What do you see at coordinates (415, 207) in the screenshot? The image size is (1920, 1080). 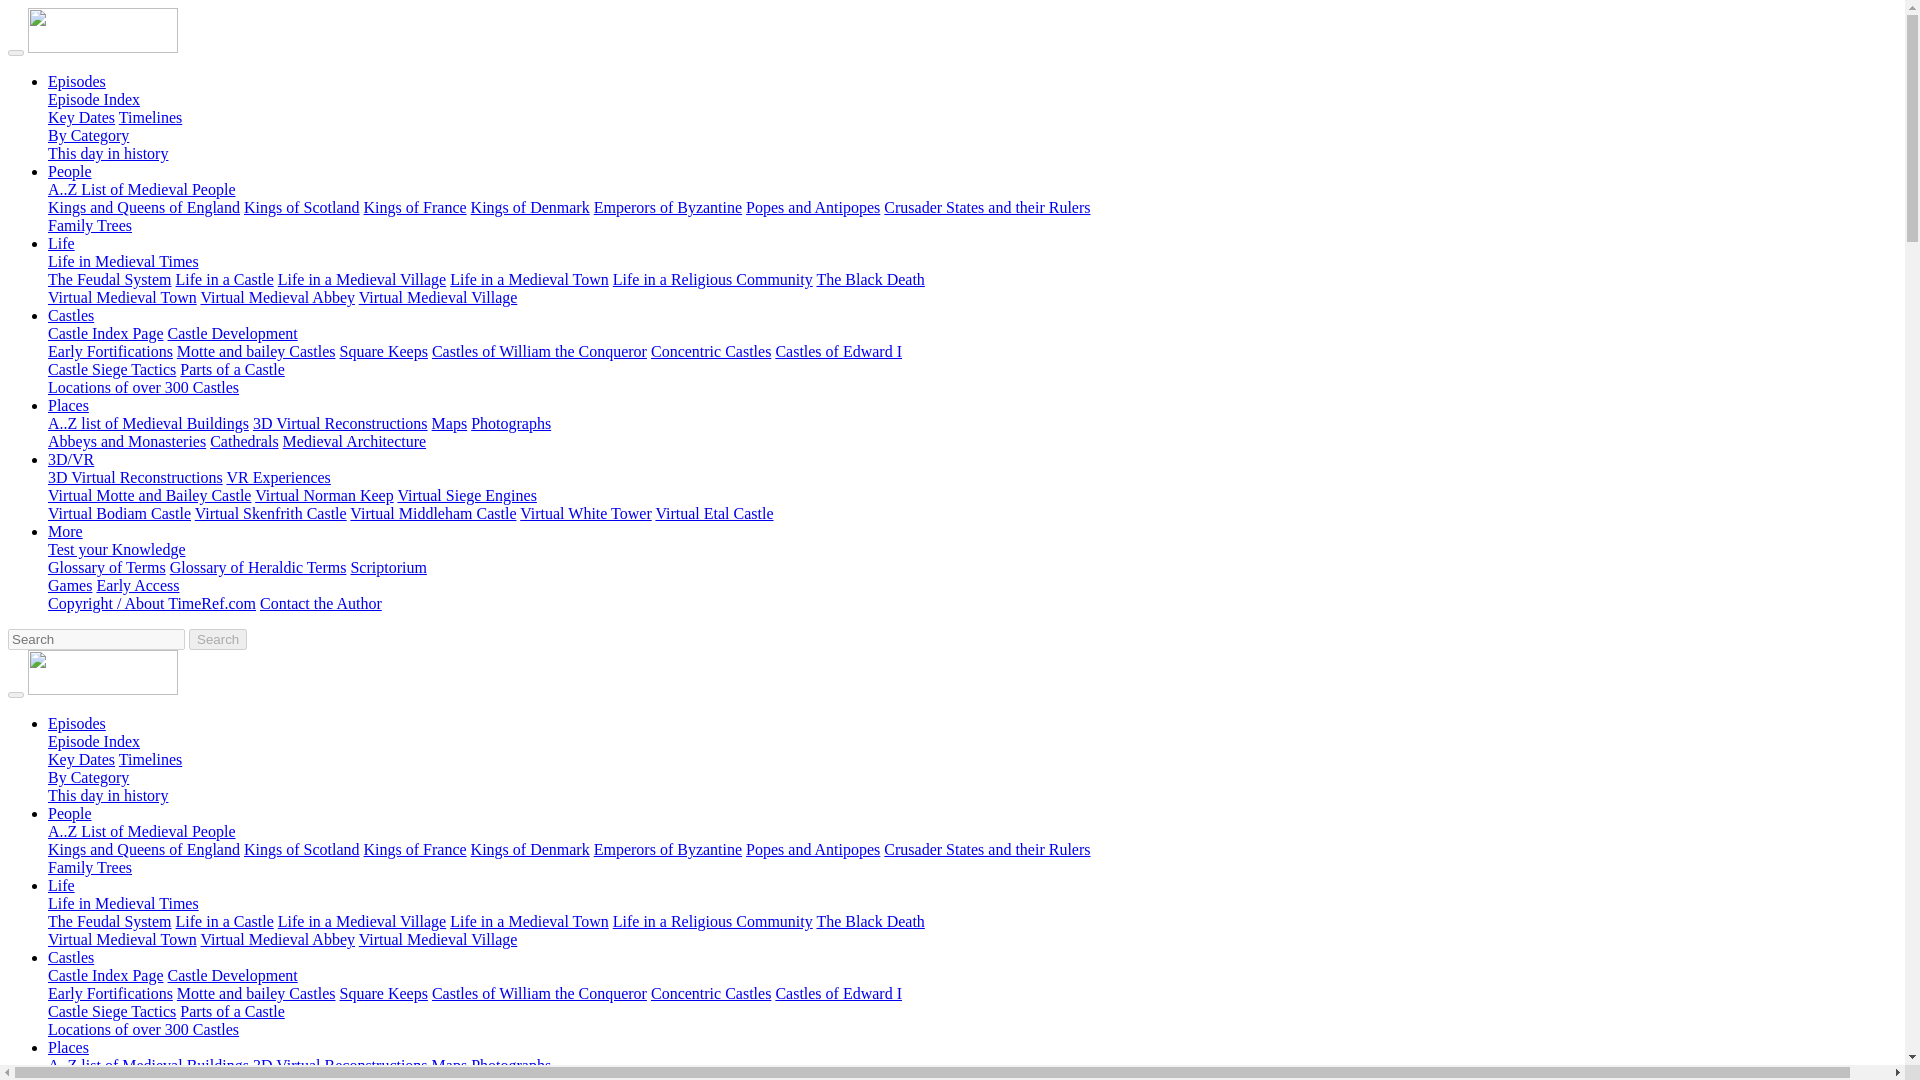 I see `Kings of France` at bounding box center [415, 207].